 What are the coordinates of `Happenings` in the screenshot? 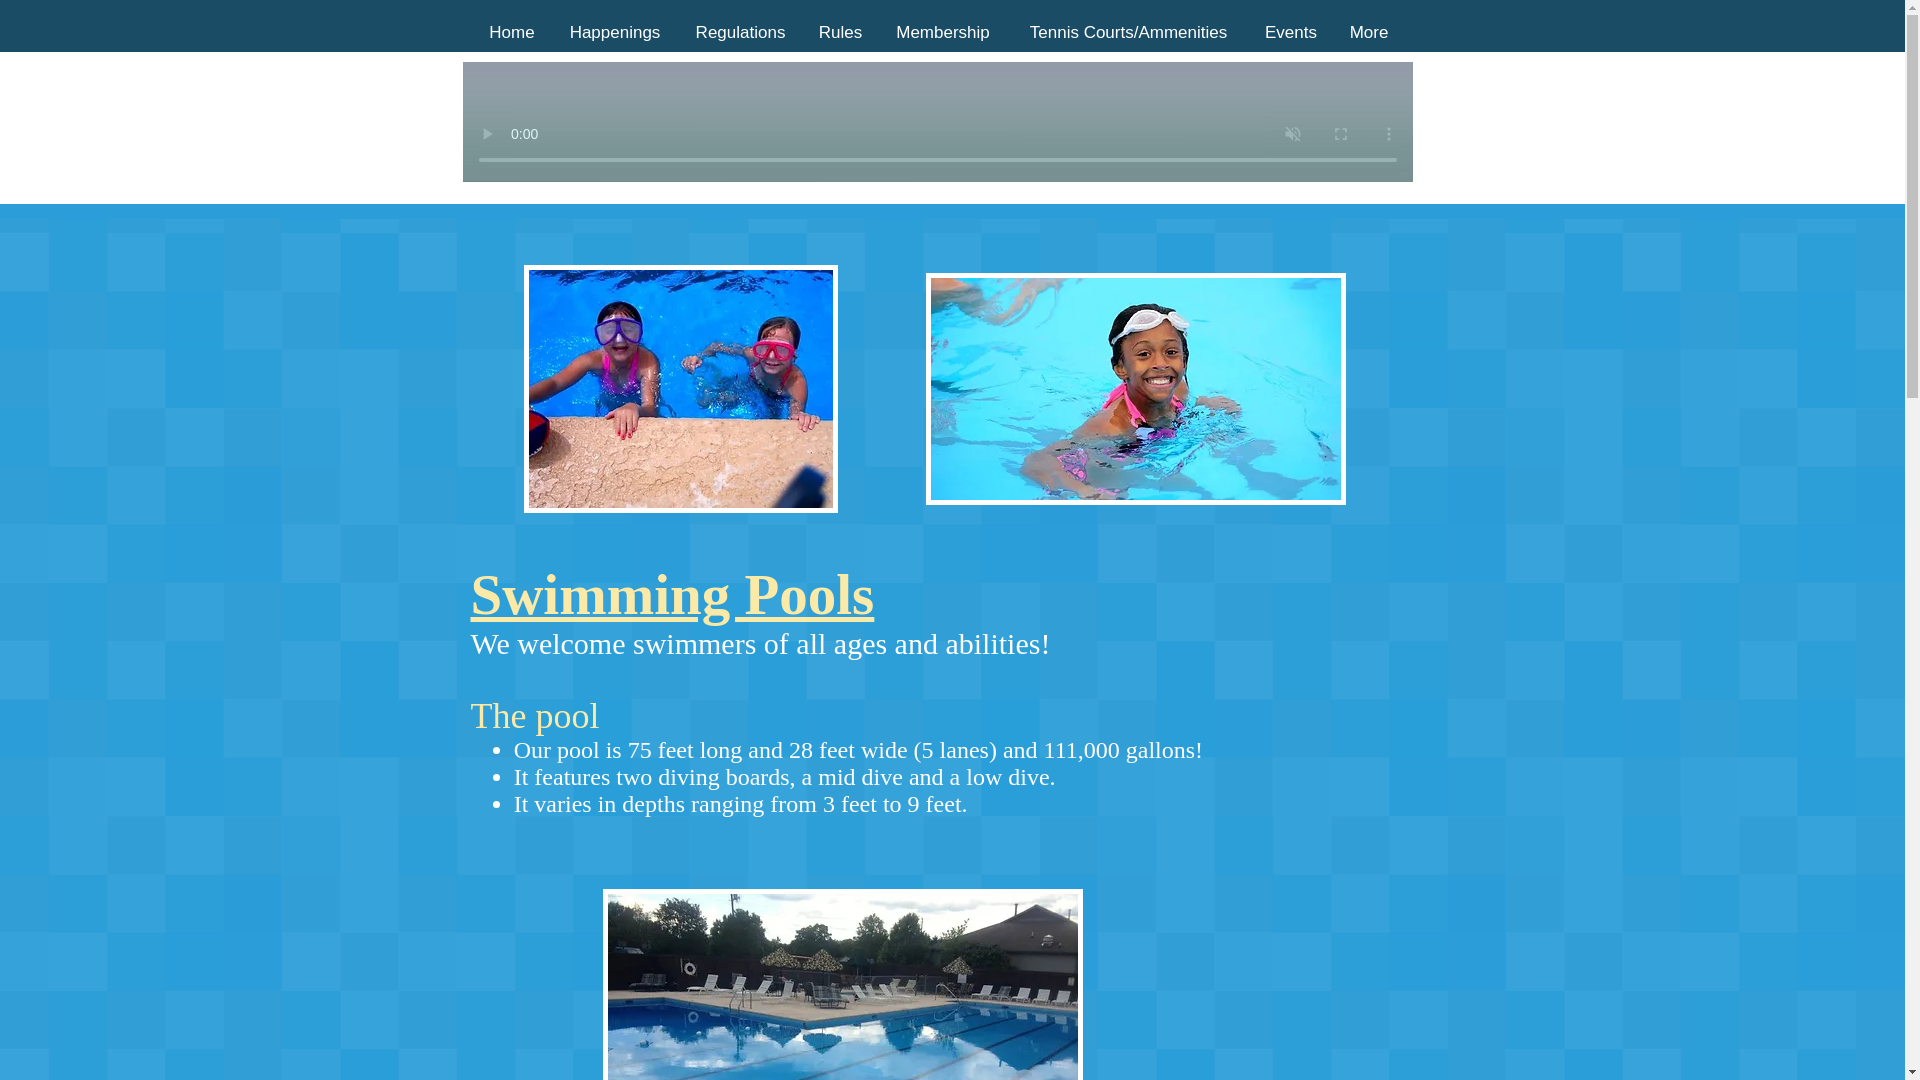 It's located at (614, 31).